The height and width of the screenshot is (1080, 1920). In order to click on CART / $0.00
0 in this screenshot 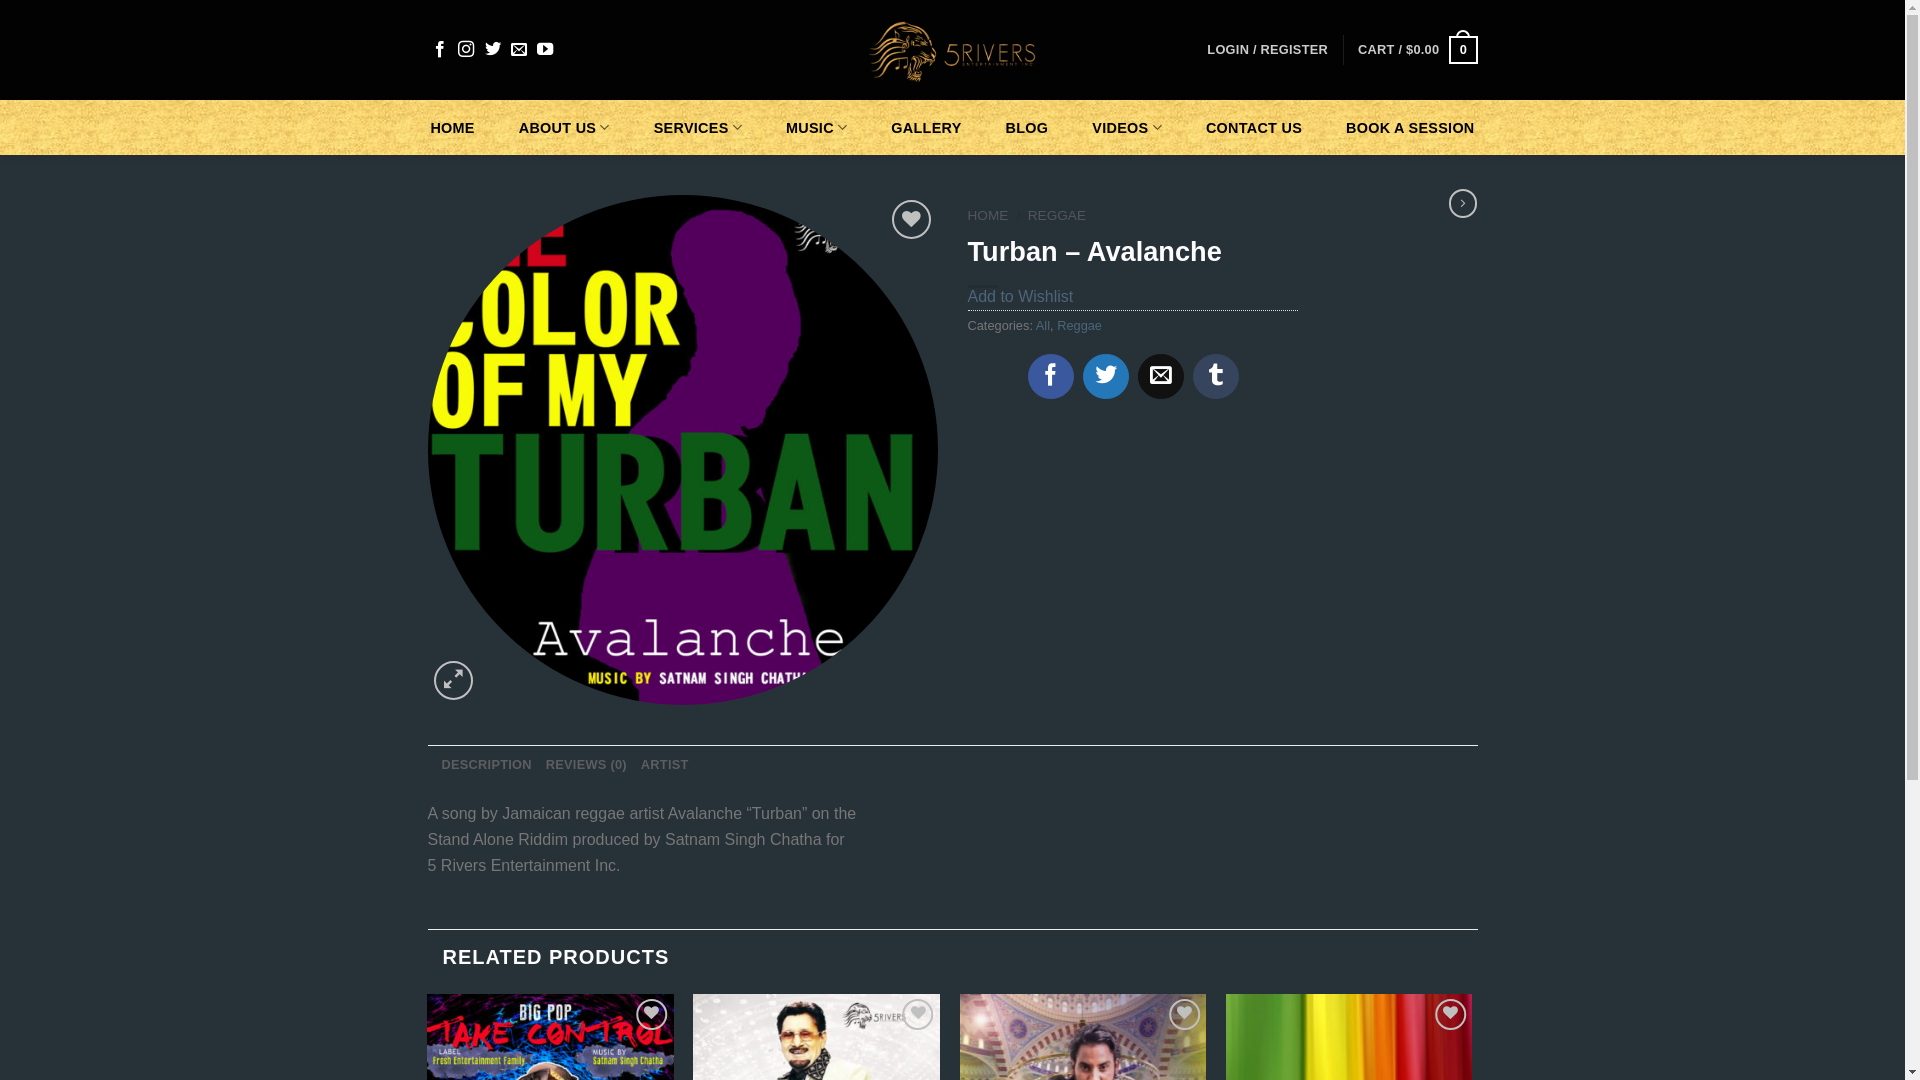, I will do `click(1418, 50)`.